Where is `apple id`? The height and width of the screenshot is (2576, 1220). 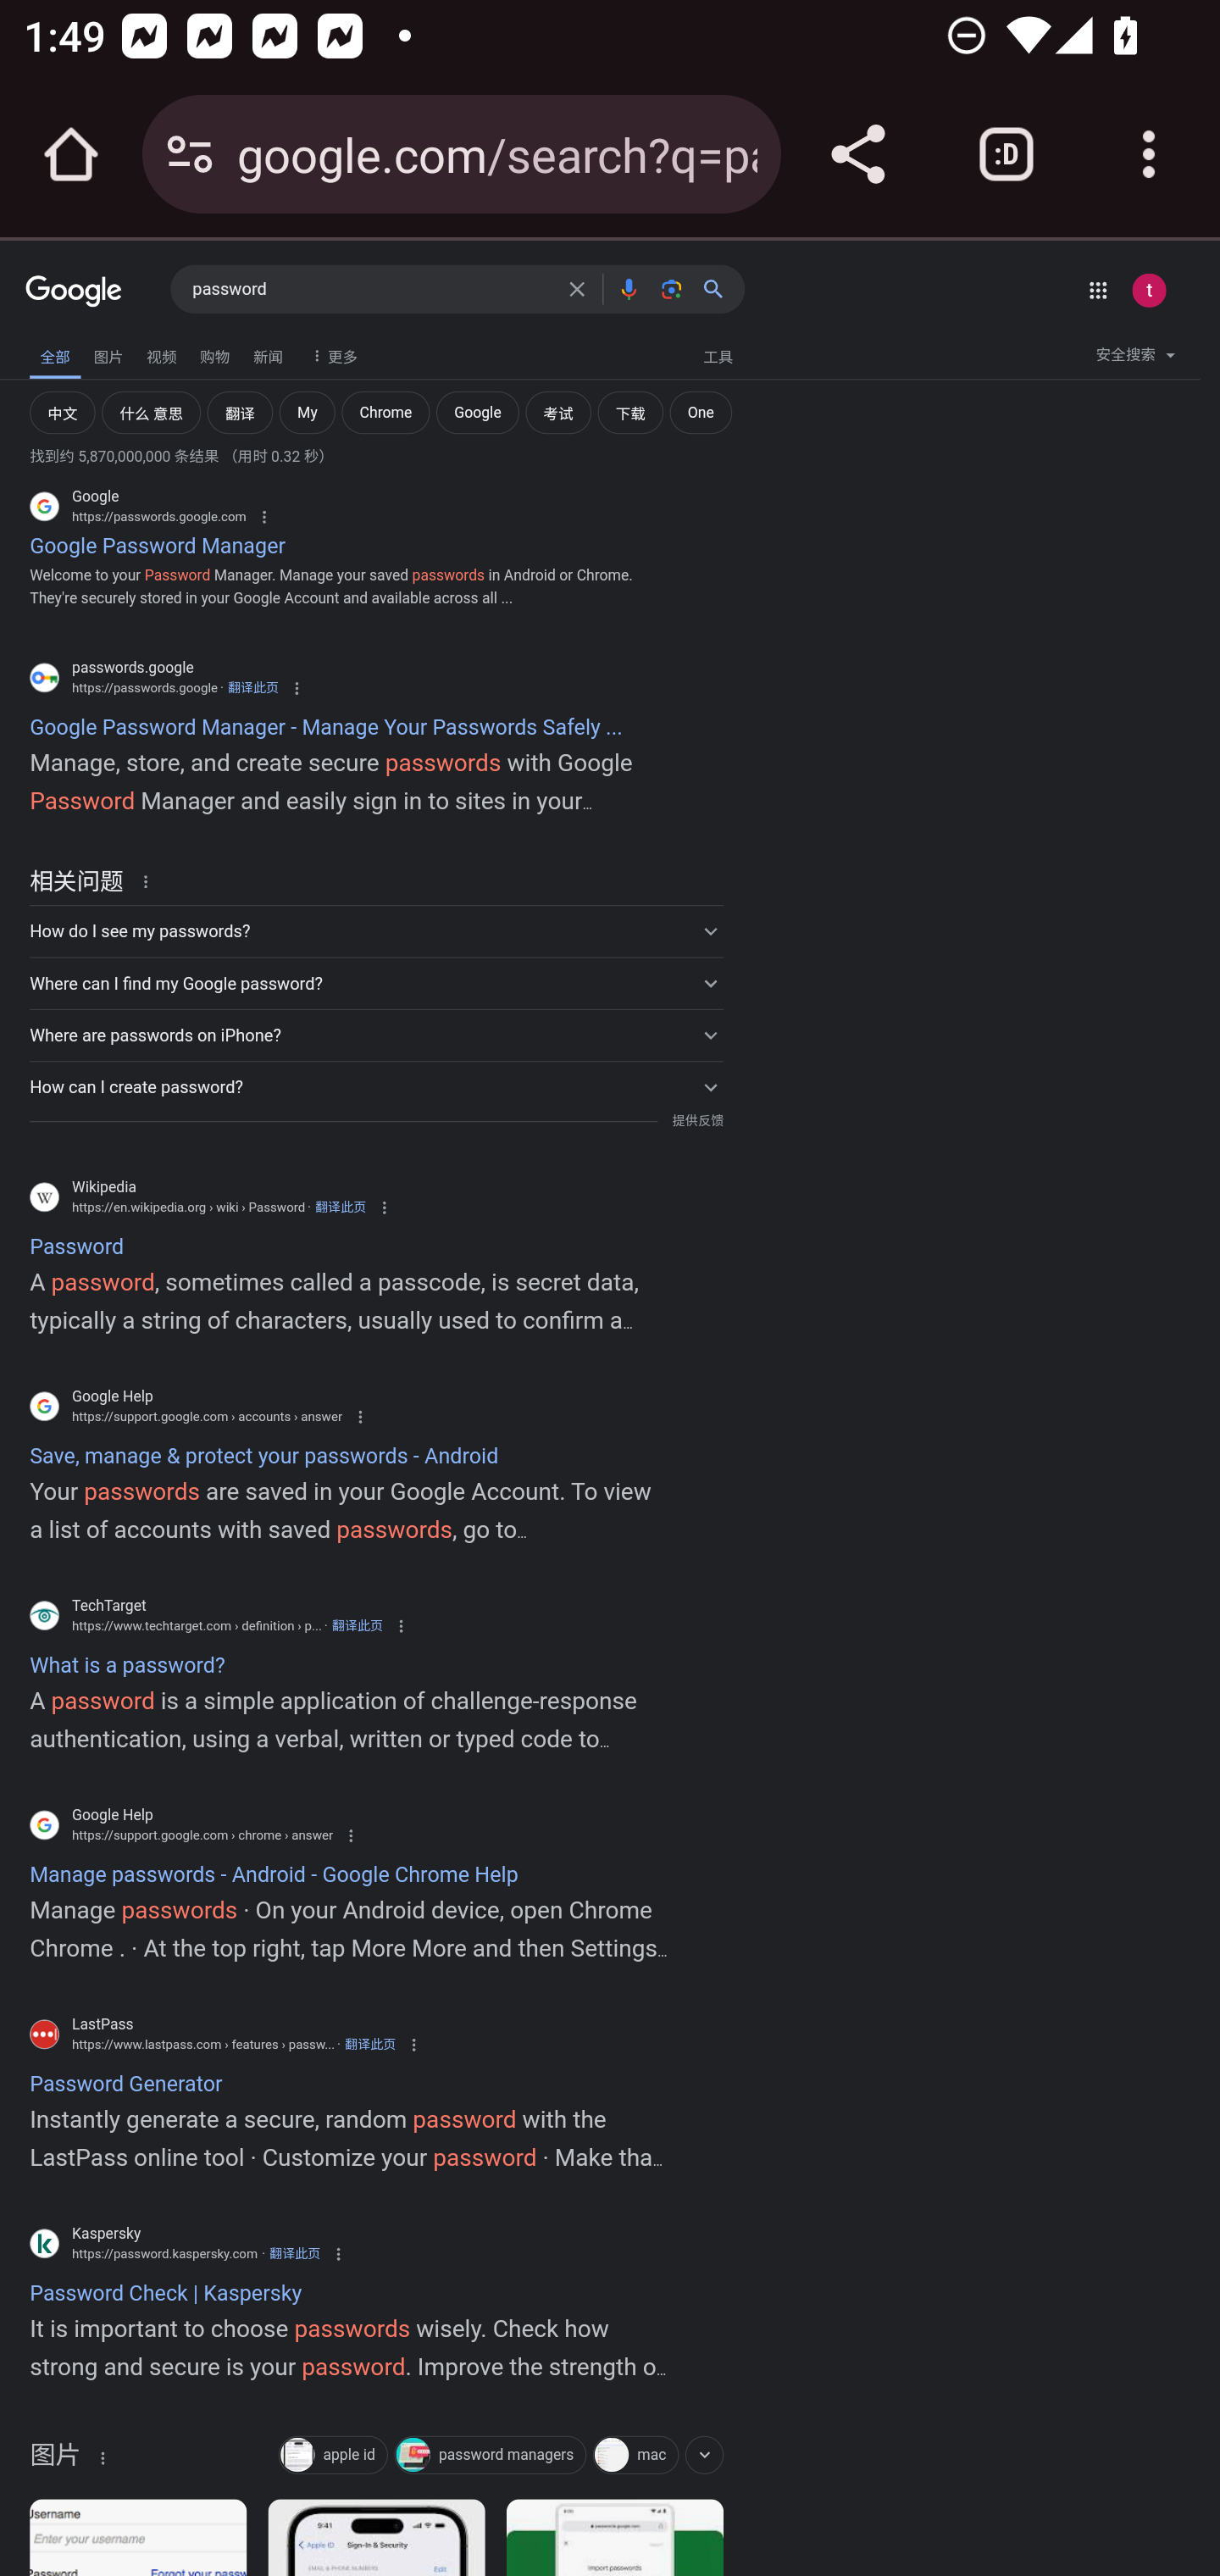
apple id is located at coordinates (332, 2457).